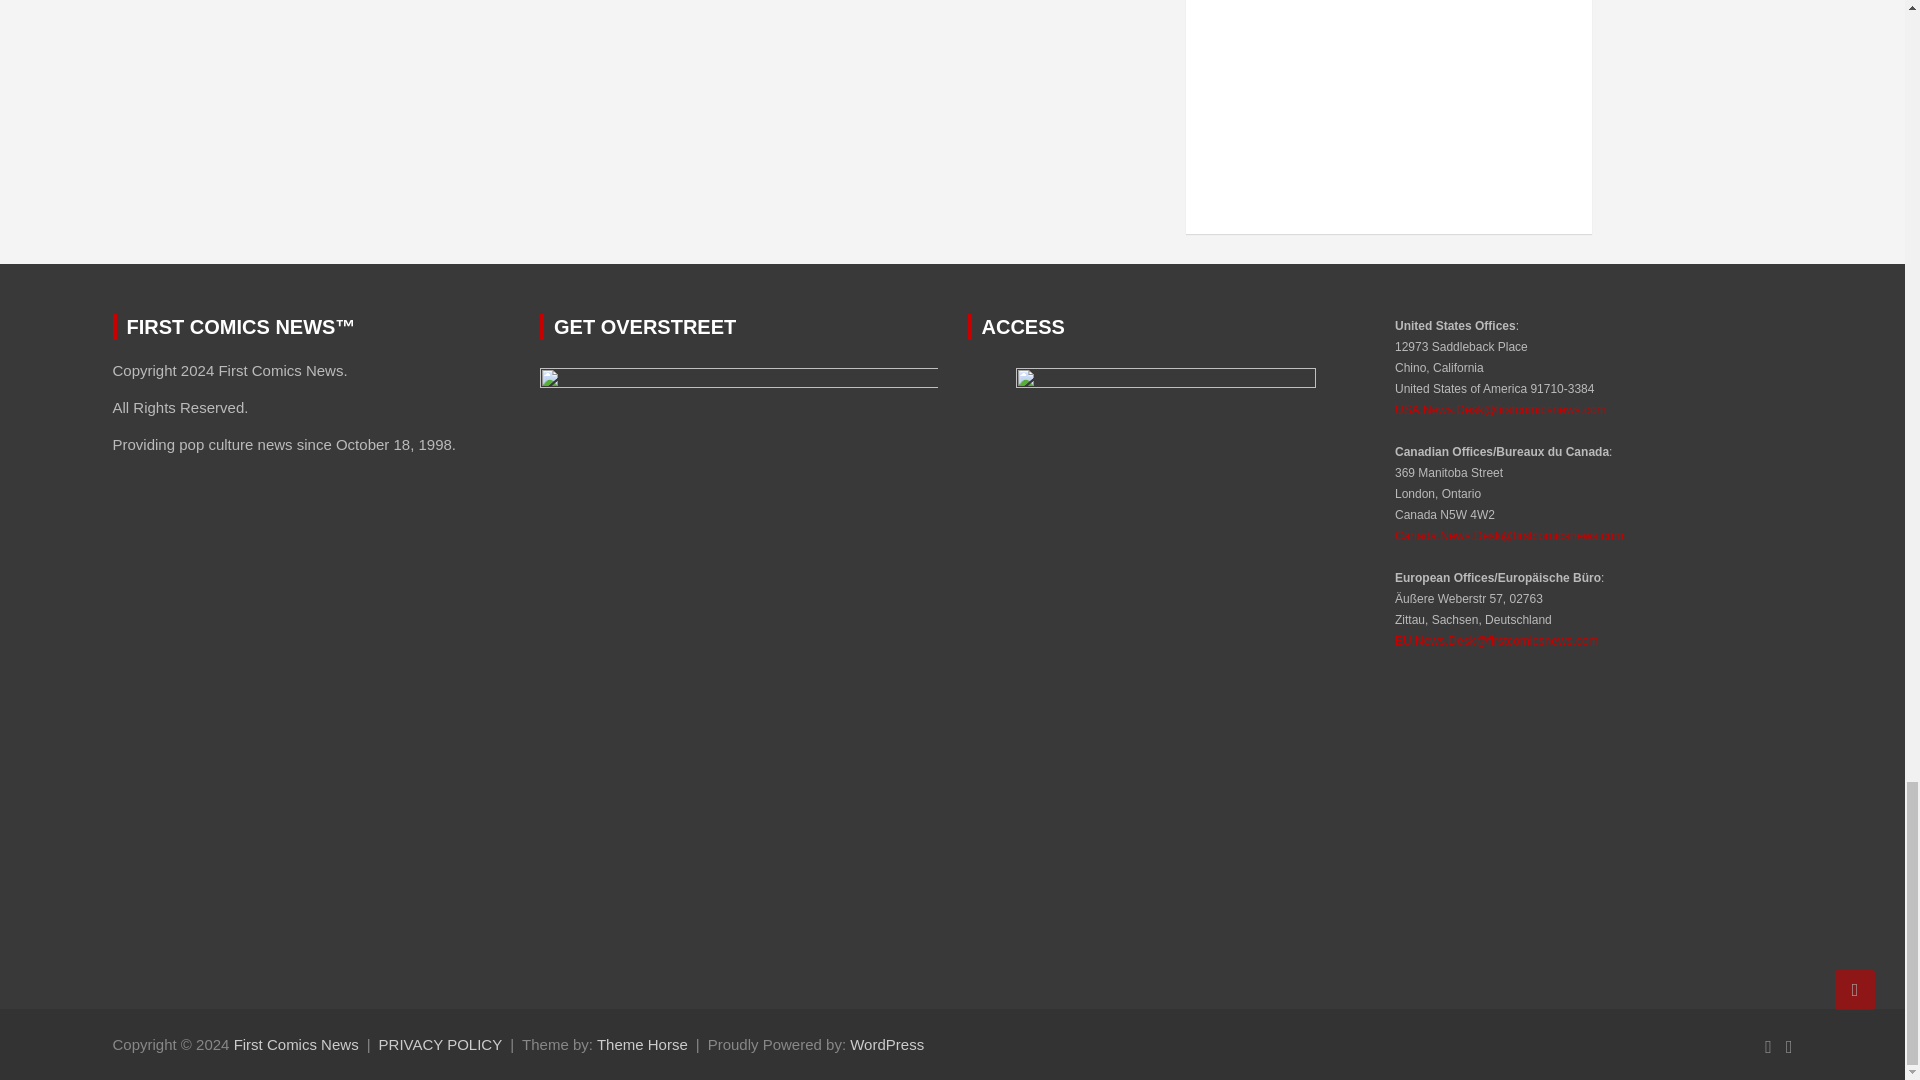 The image size is (1920, 1080). What do you see at coordinates (886, 1044) in the screenshot?
I see `WordPress` at bounding box center [886, 1044].